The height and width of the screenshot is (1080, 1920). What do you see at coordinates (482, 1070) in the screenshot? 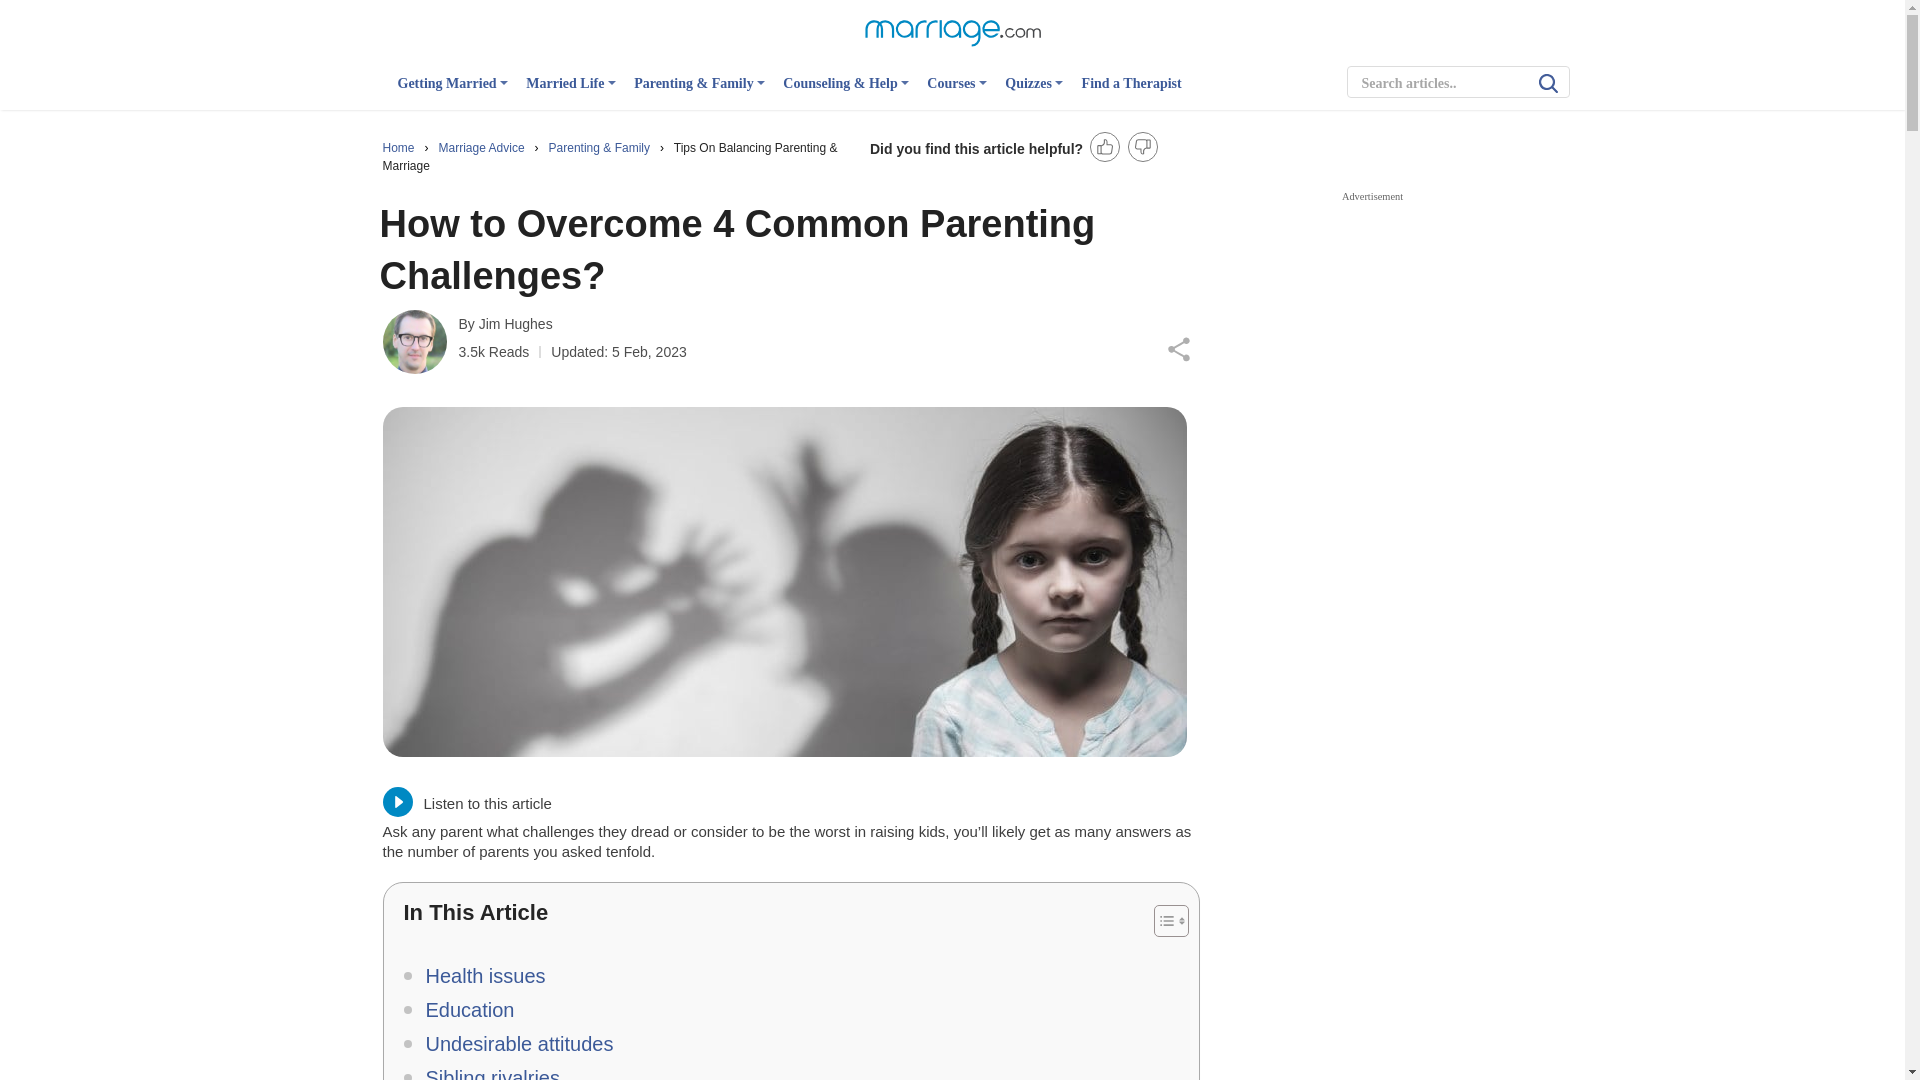
I see ` Sibling rivalries` at bounding box center [482, 1070].